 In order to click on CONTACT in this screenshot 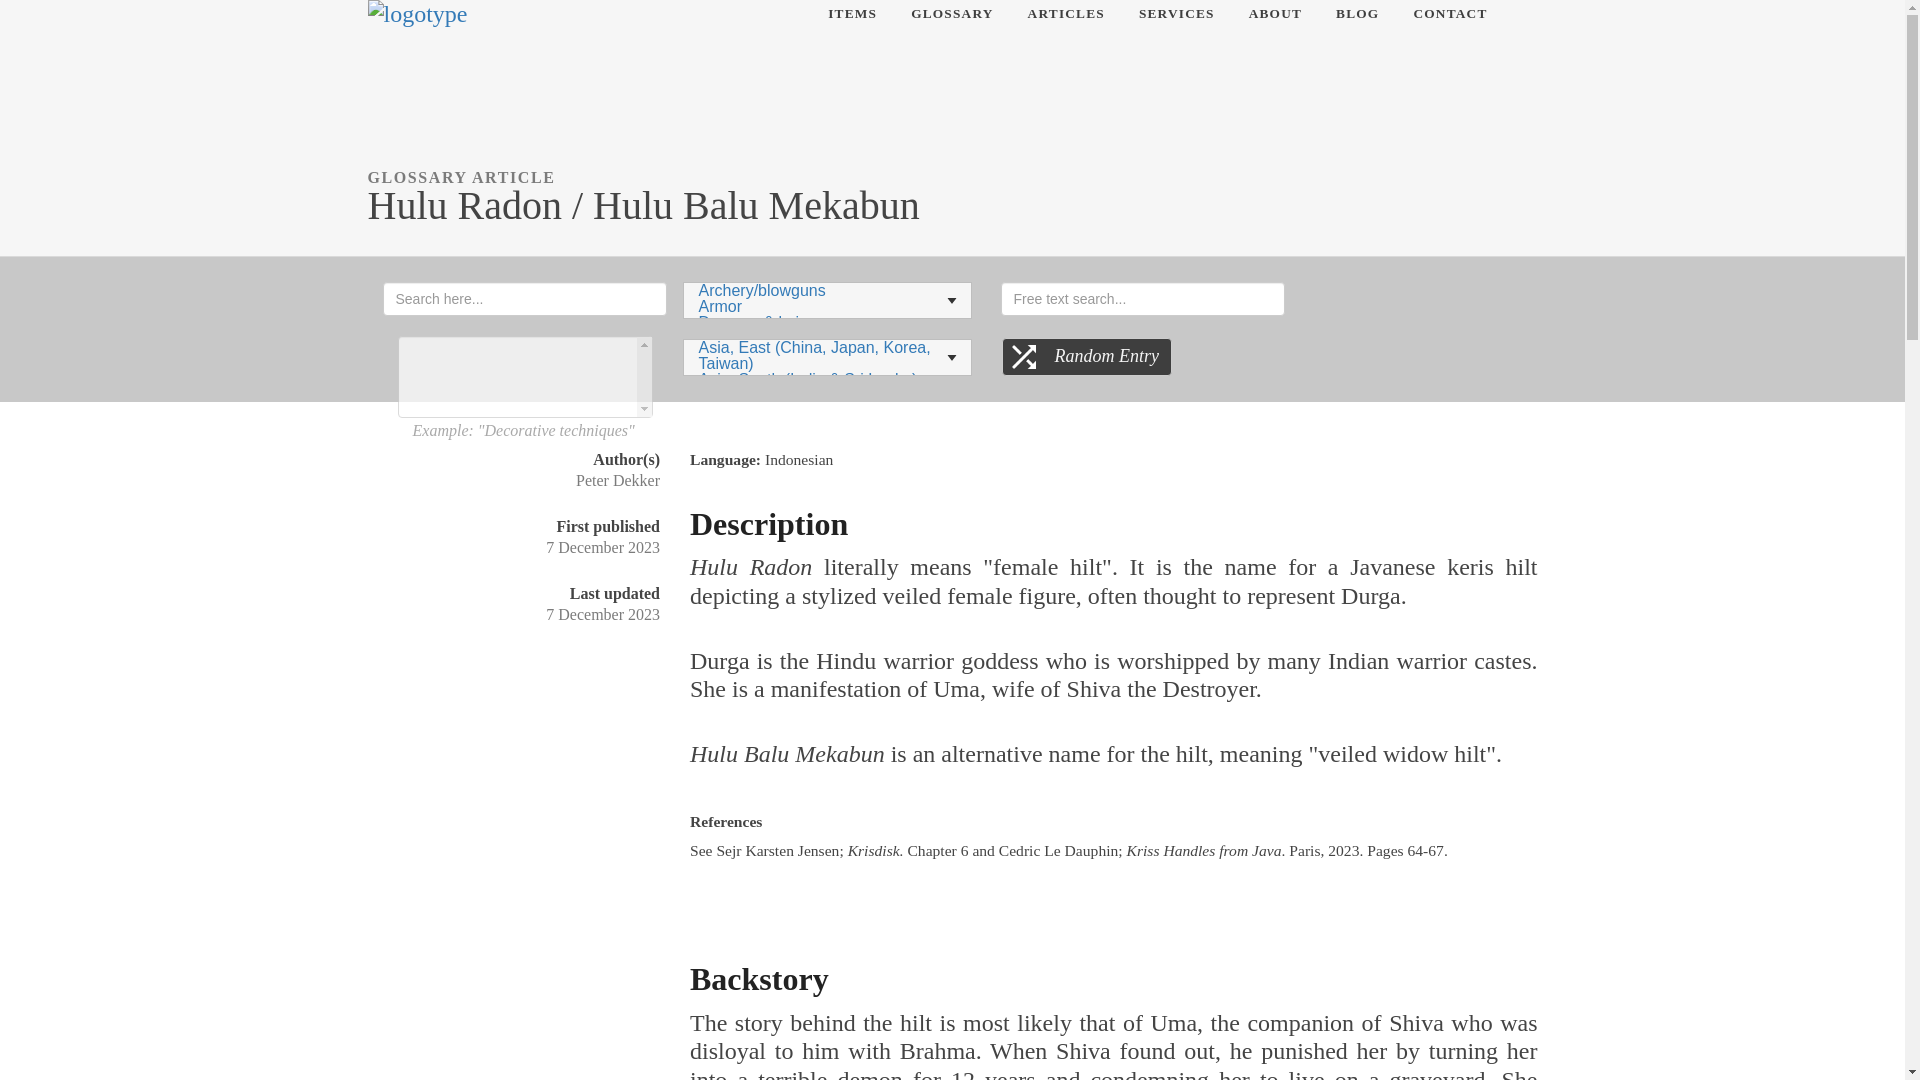, I will do `click(1450, 14)`.